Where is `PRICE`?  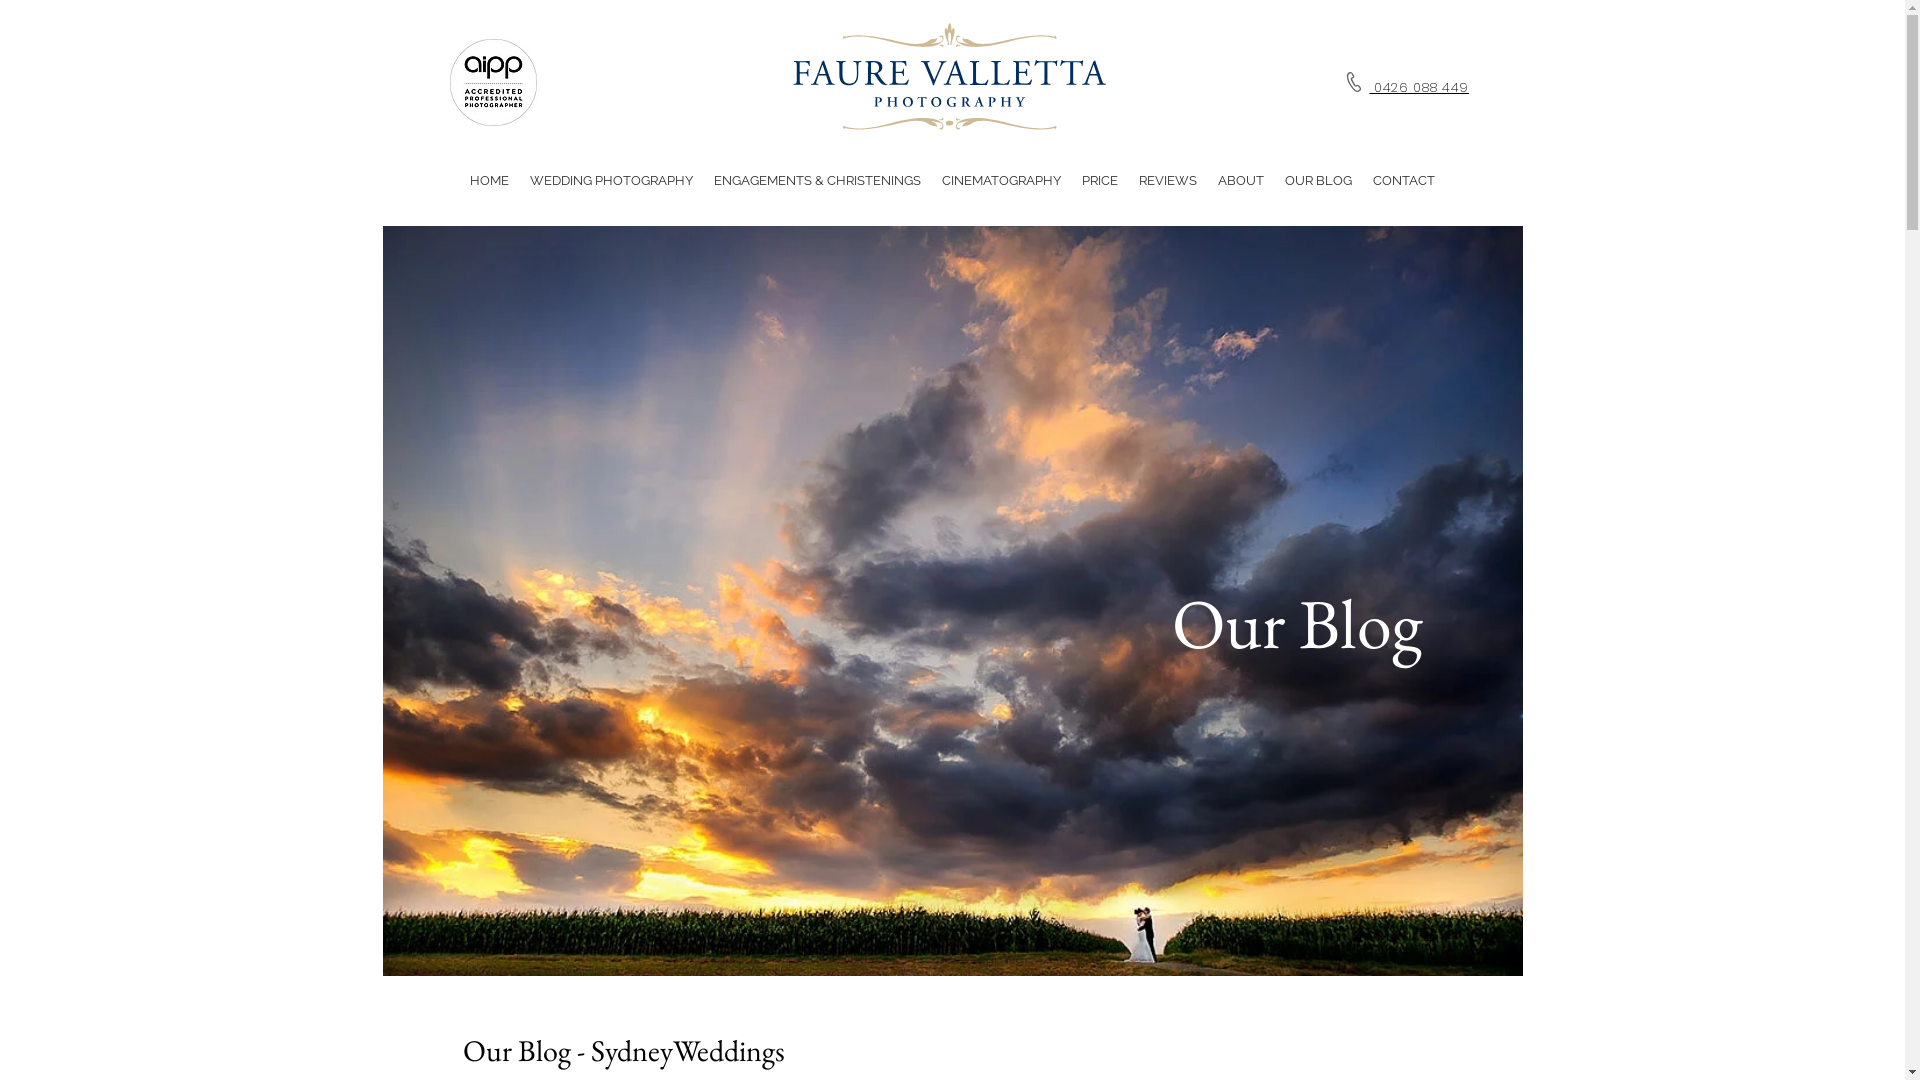
PRICE is located at coordinates (1100, 180).